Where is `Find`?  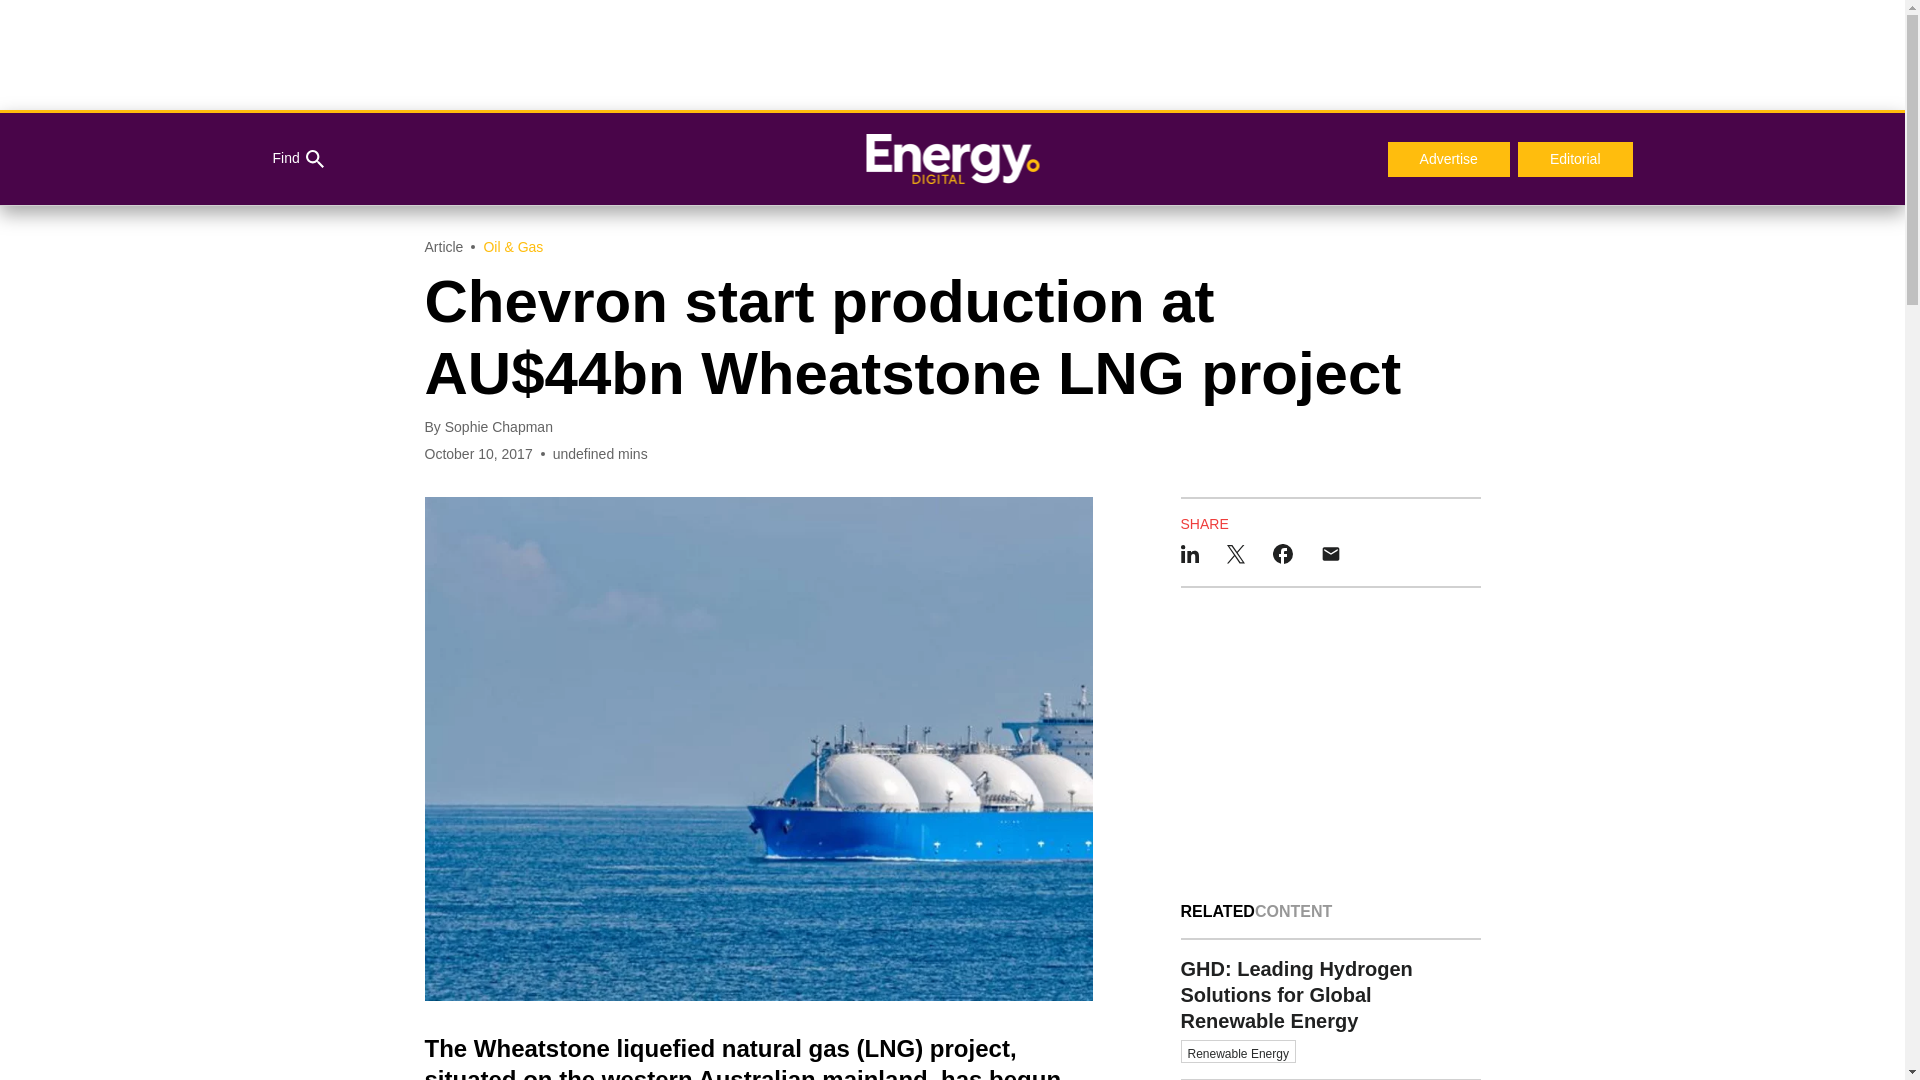
Find is located at coordinates (297, 159).